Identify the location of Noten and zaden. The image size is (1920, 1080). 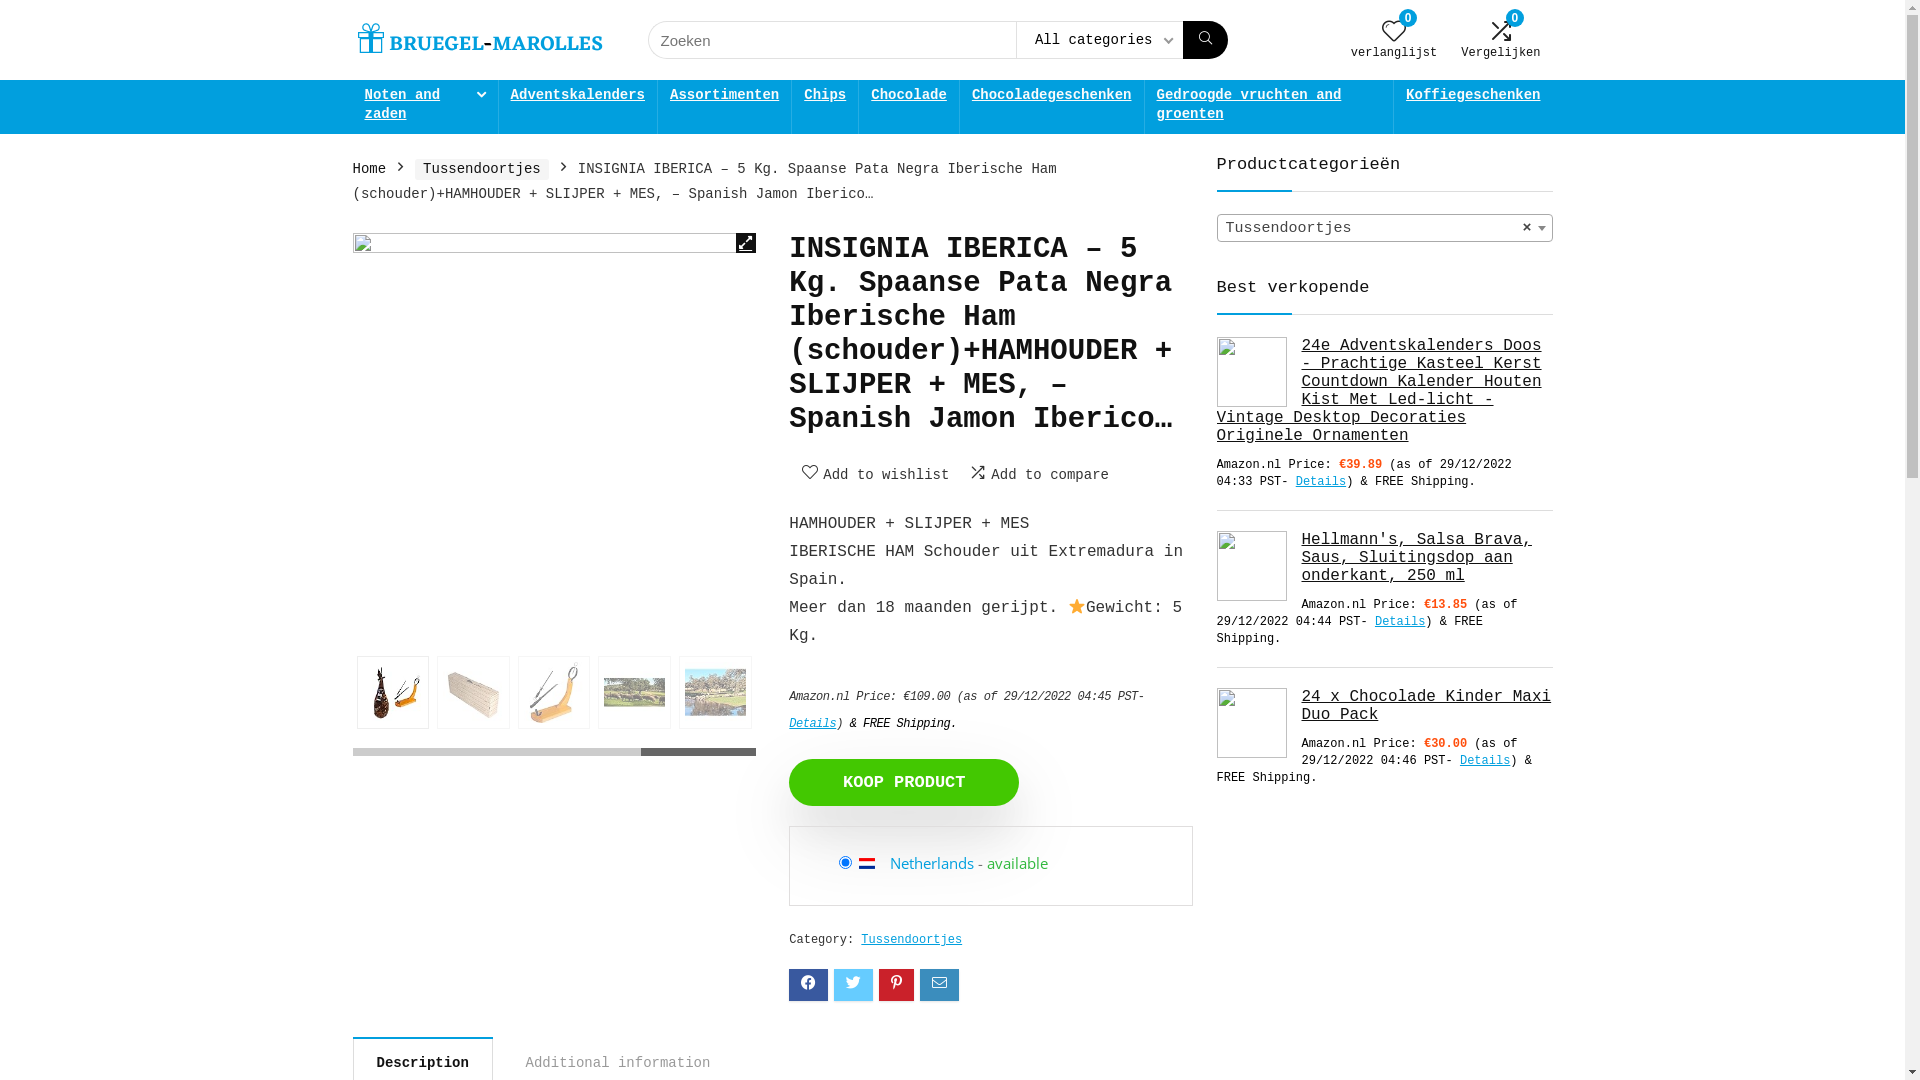
(424, 107).